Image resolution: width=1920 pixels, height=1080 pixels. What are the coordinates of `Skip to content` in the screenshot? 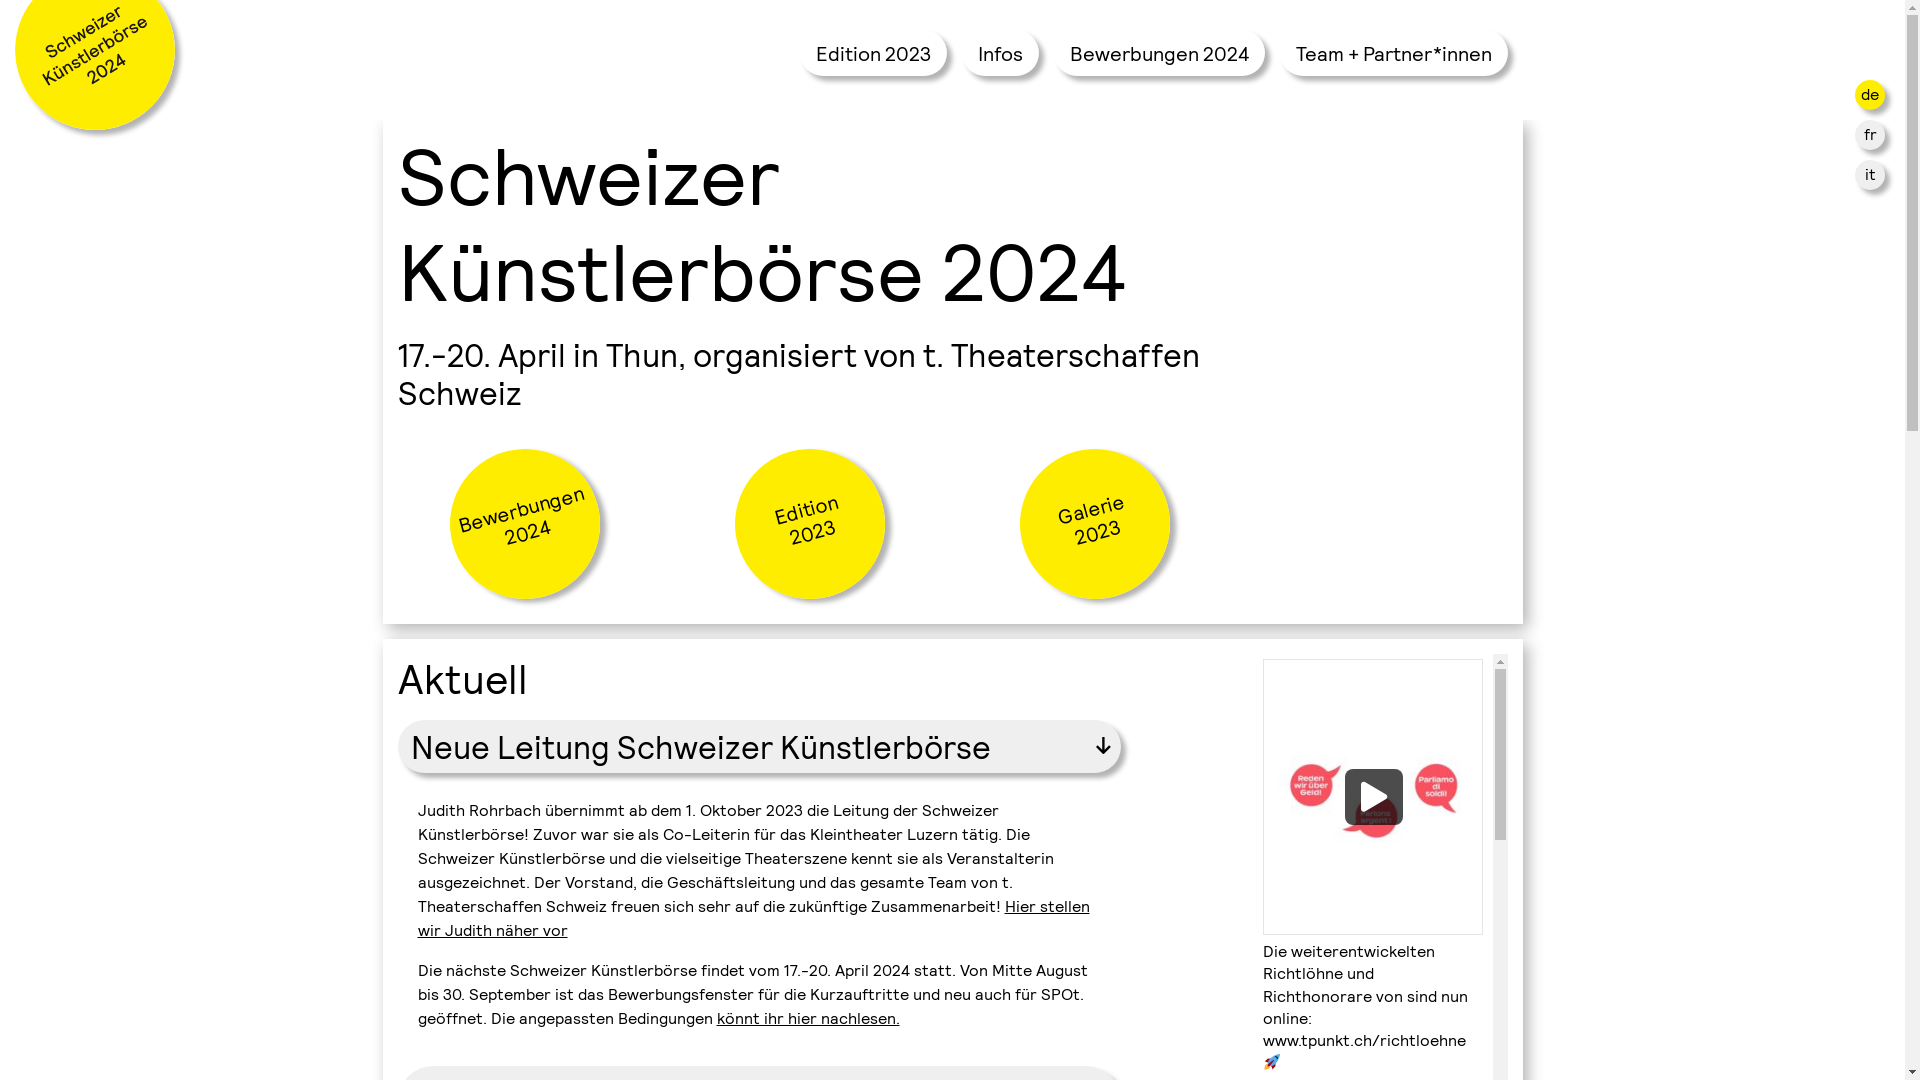 It's located at (0, 120).